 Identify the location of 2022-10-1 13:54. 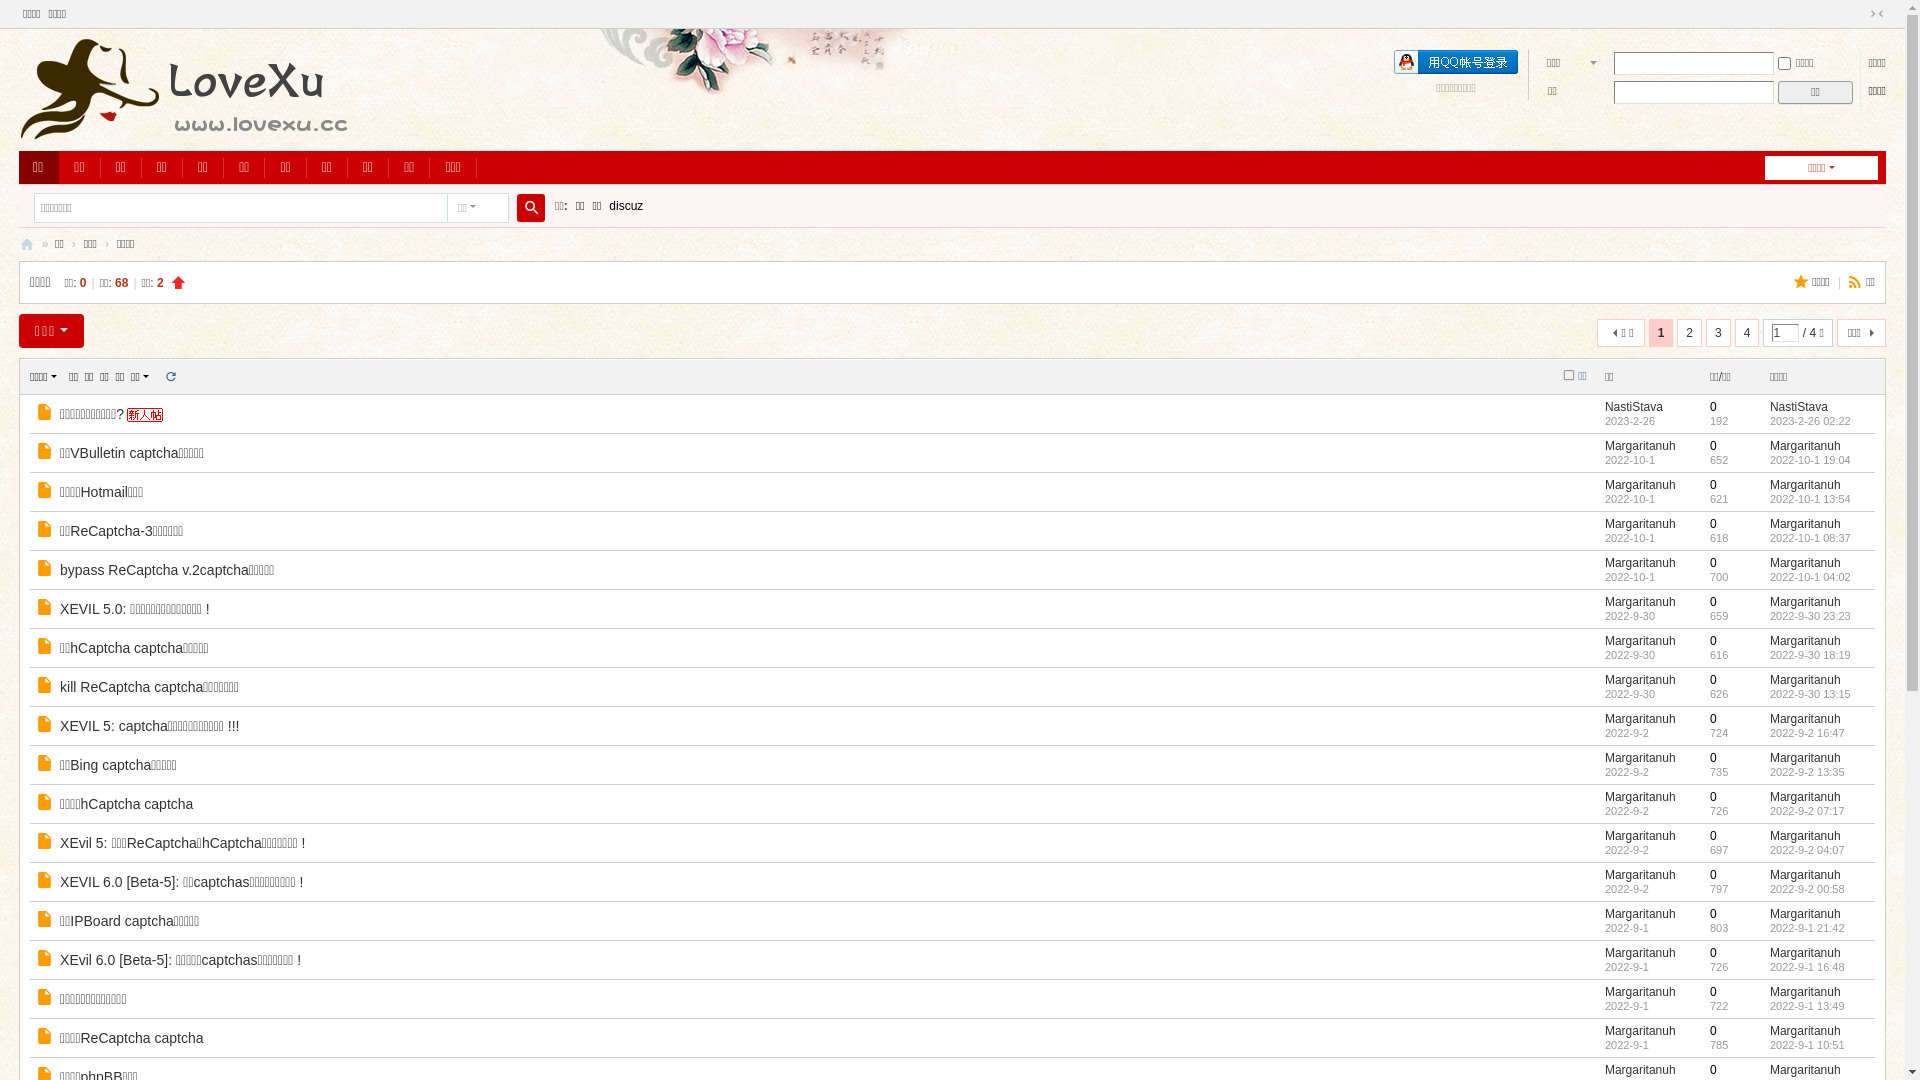
(1810, 499).